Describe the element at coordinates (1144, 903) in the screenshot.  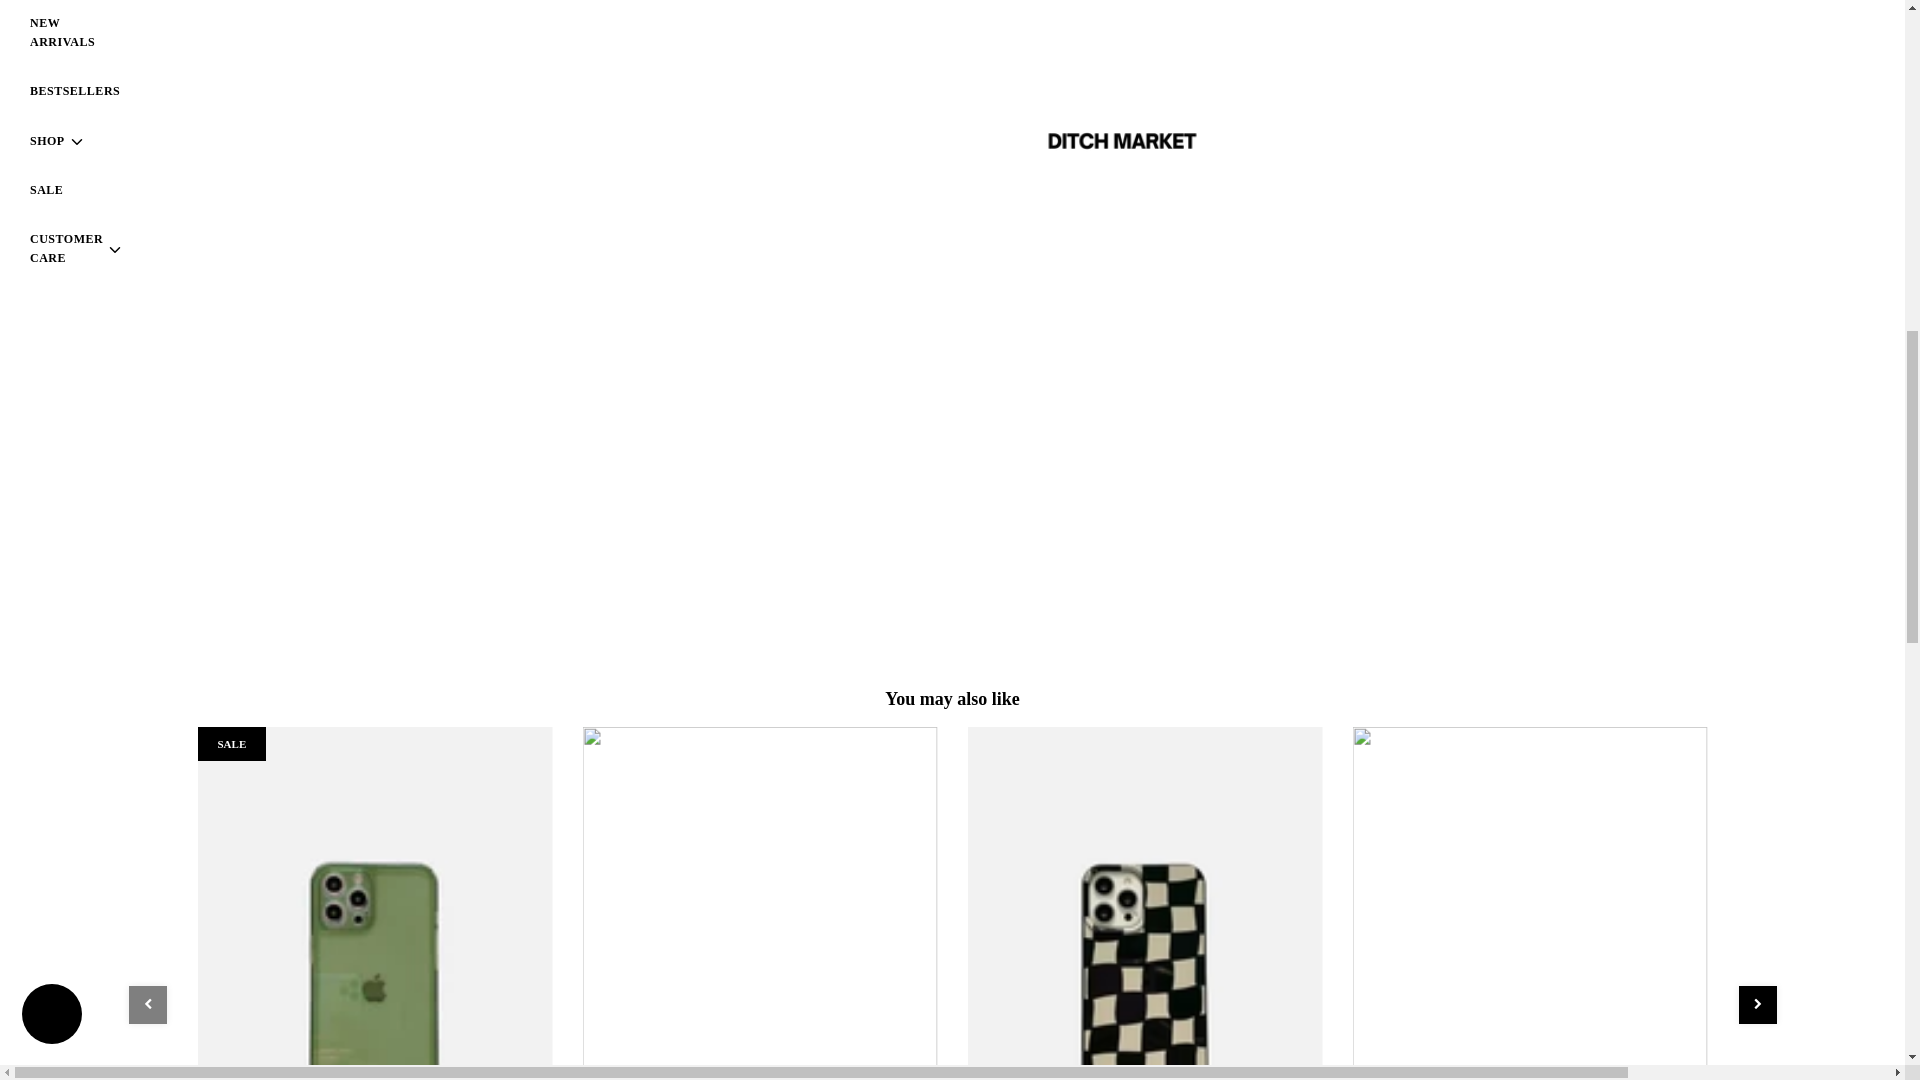
I see `Lattice Black Soft Silicone iPhone Case` at that location.